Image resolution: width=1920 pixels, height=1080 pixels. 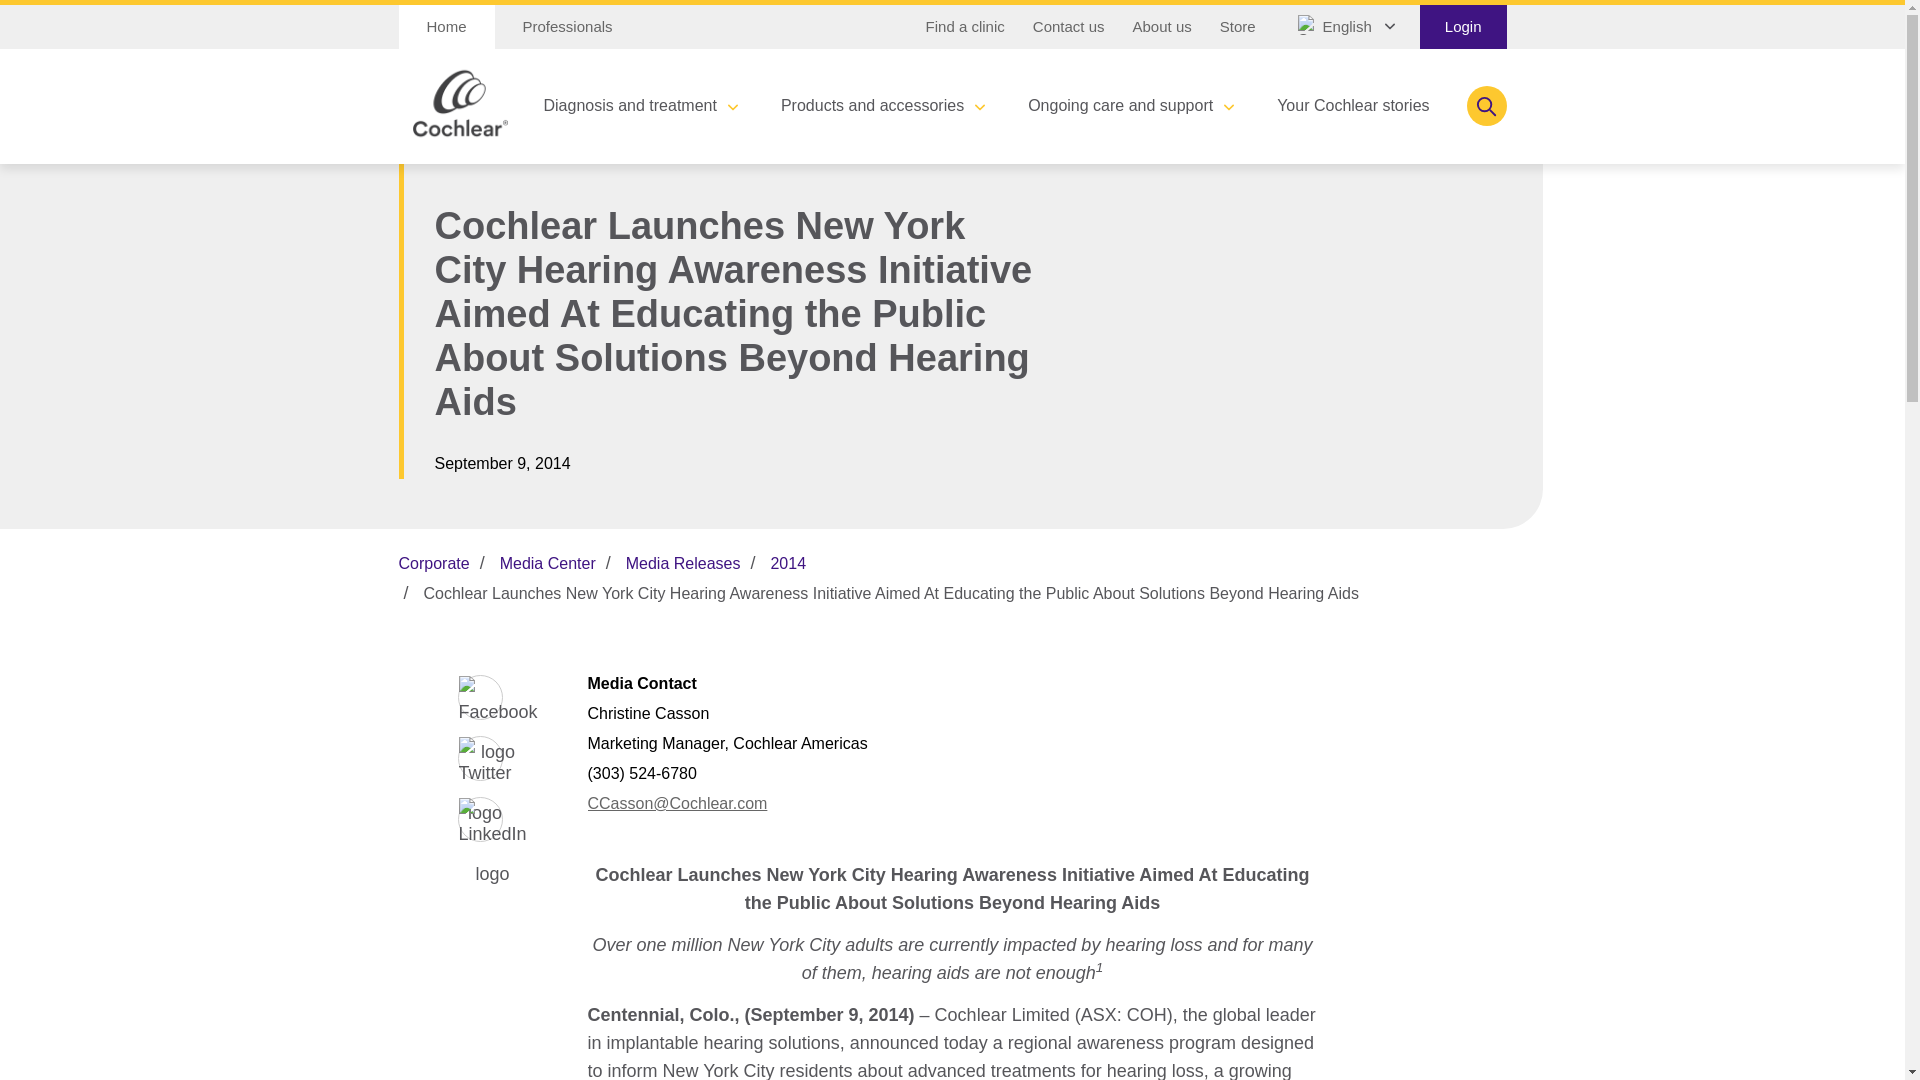 What do you see at coordinates (1362, 106) in the screenshot?
I see `Your Cochlear stories` at bounding box center [1362, 106].